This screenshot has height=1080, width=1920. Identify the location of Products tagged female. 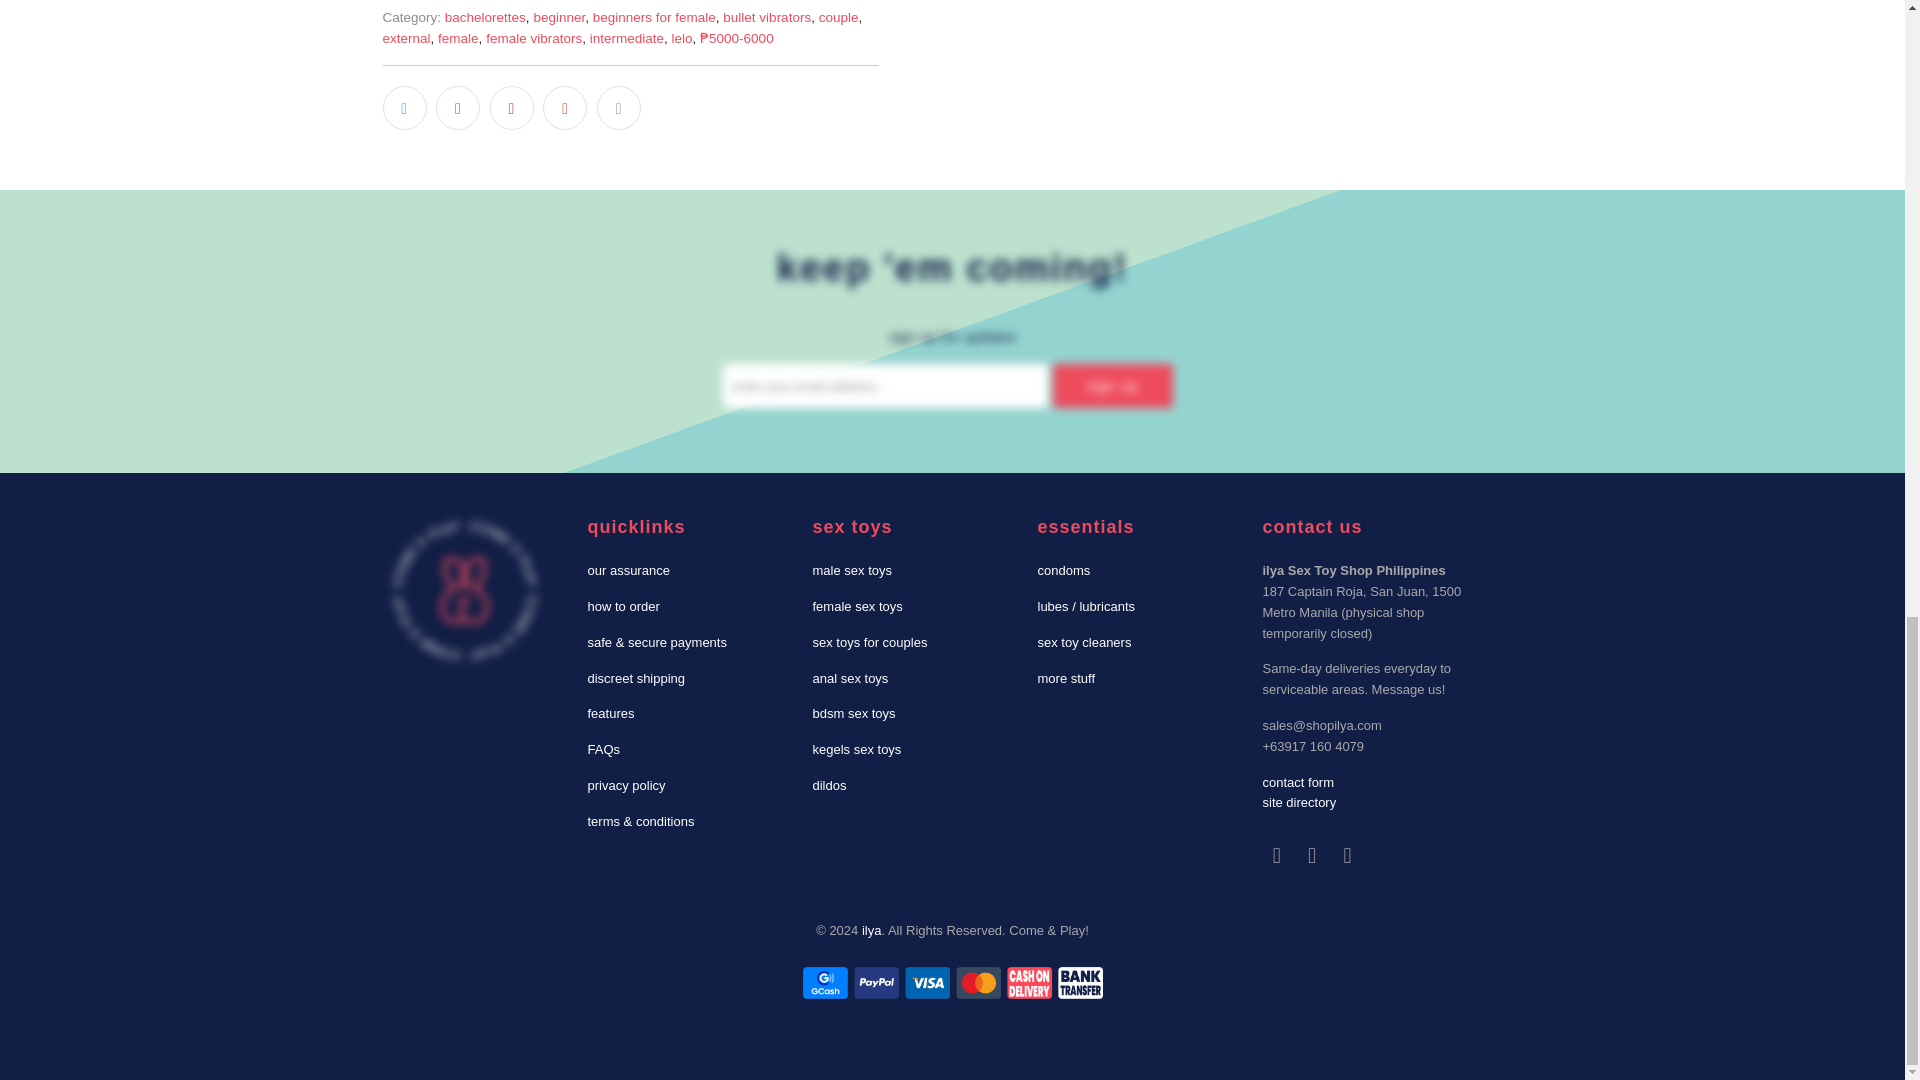
(458, 38).